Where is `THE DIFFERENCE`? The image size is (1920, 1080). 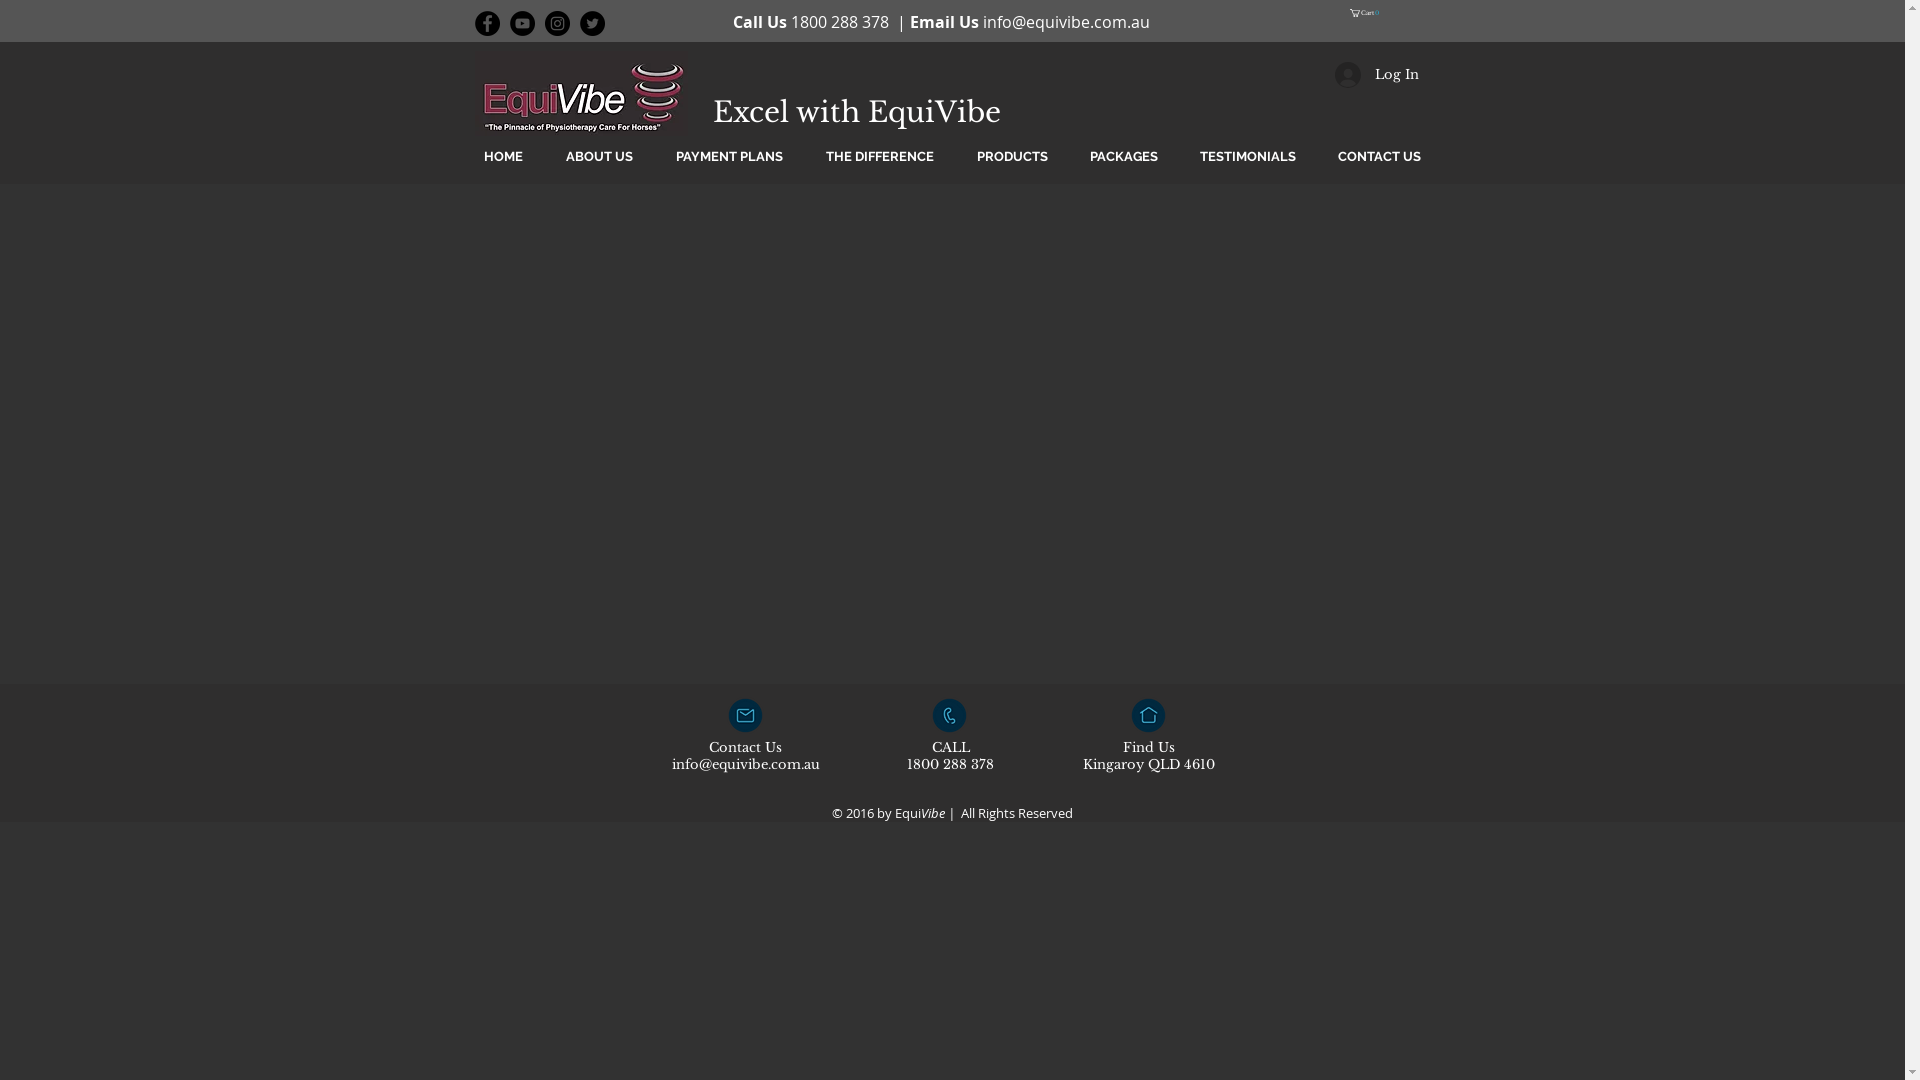 THE DIFFERENCE is located at coordinates (880, 156).